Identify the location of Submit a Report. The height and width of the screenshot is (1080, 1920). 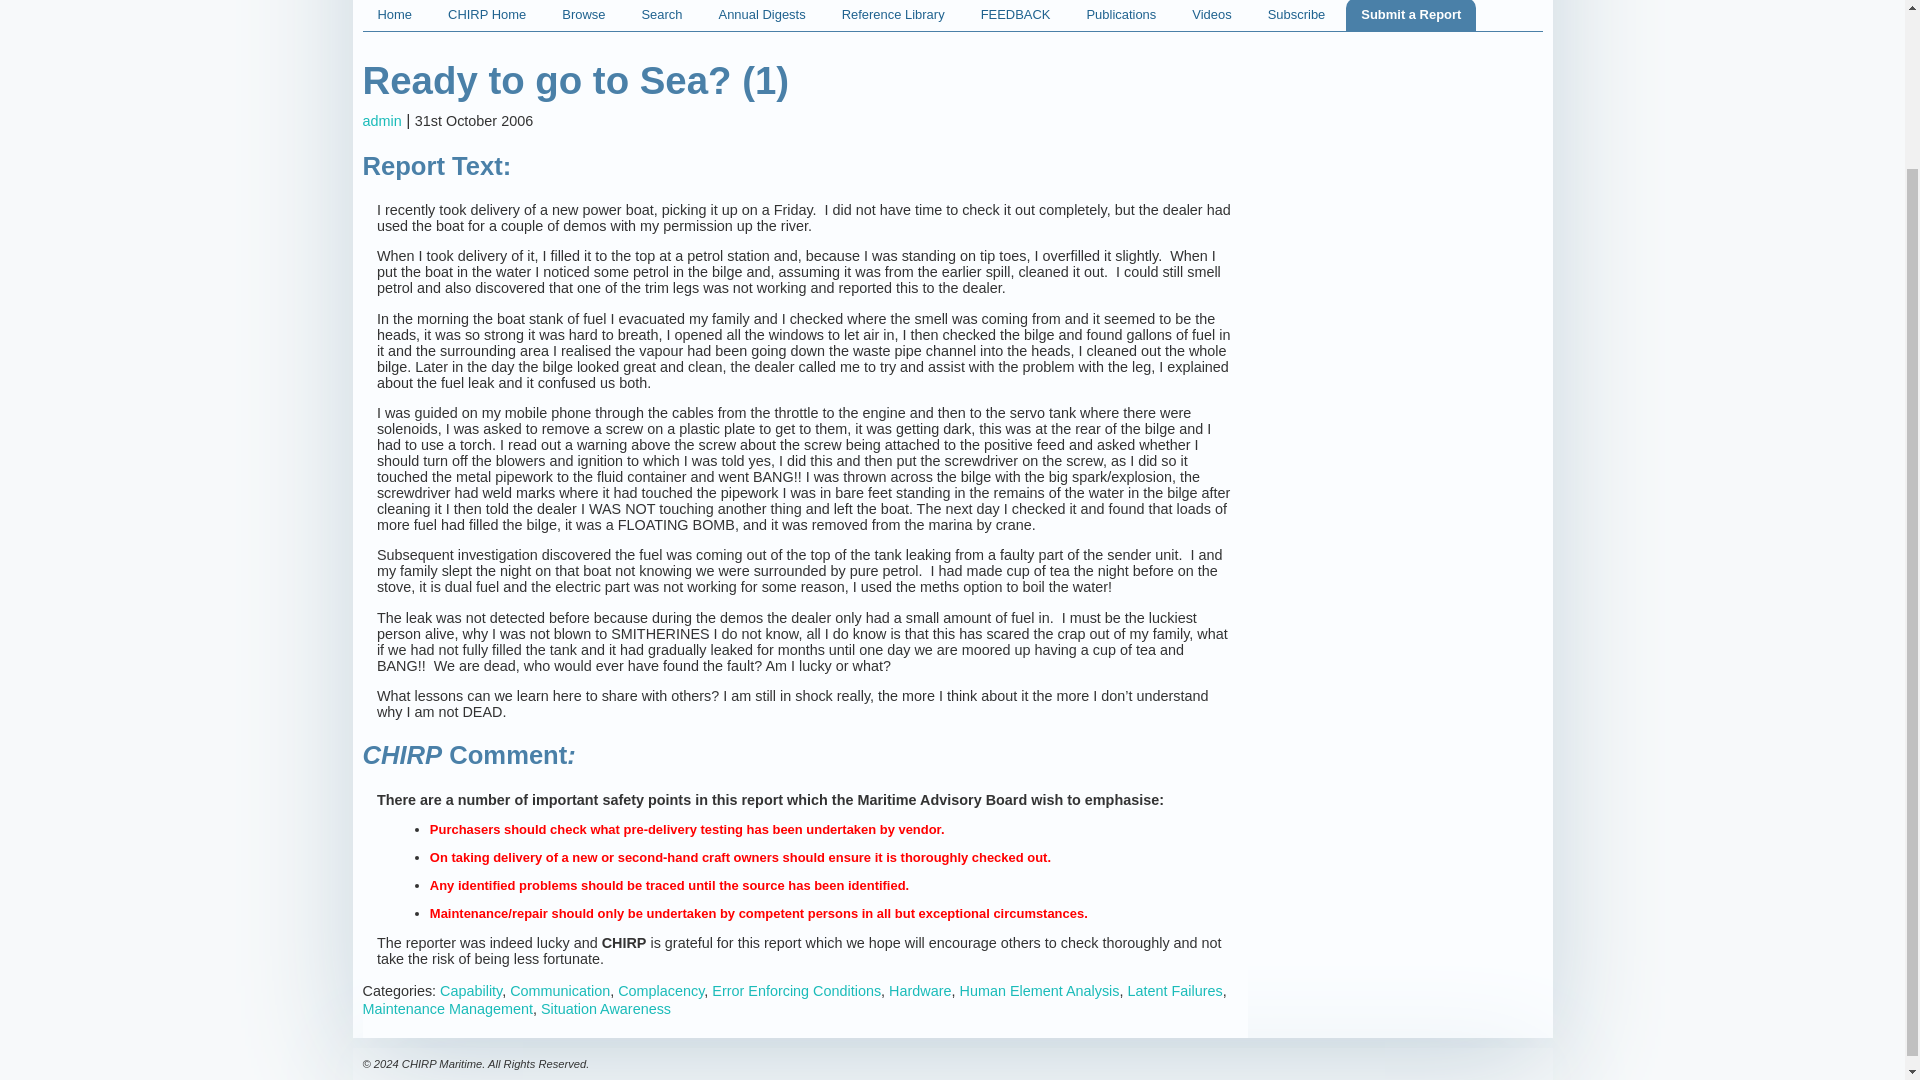
(1410, 16).